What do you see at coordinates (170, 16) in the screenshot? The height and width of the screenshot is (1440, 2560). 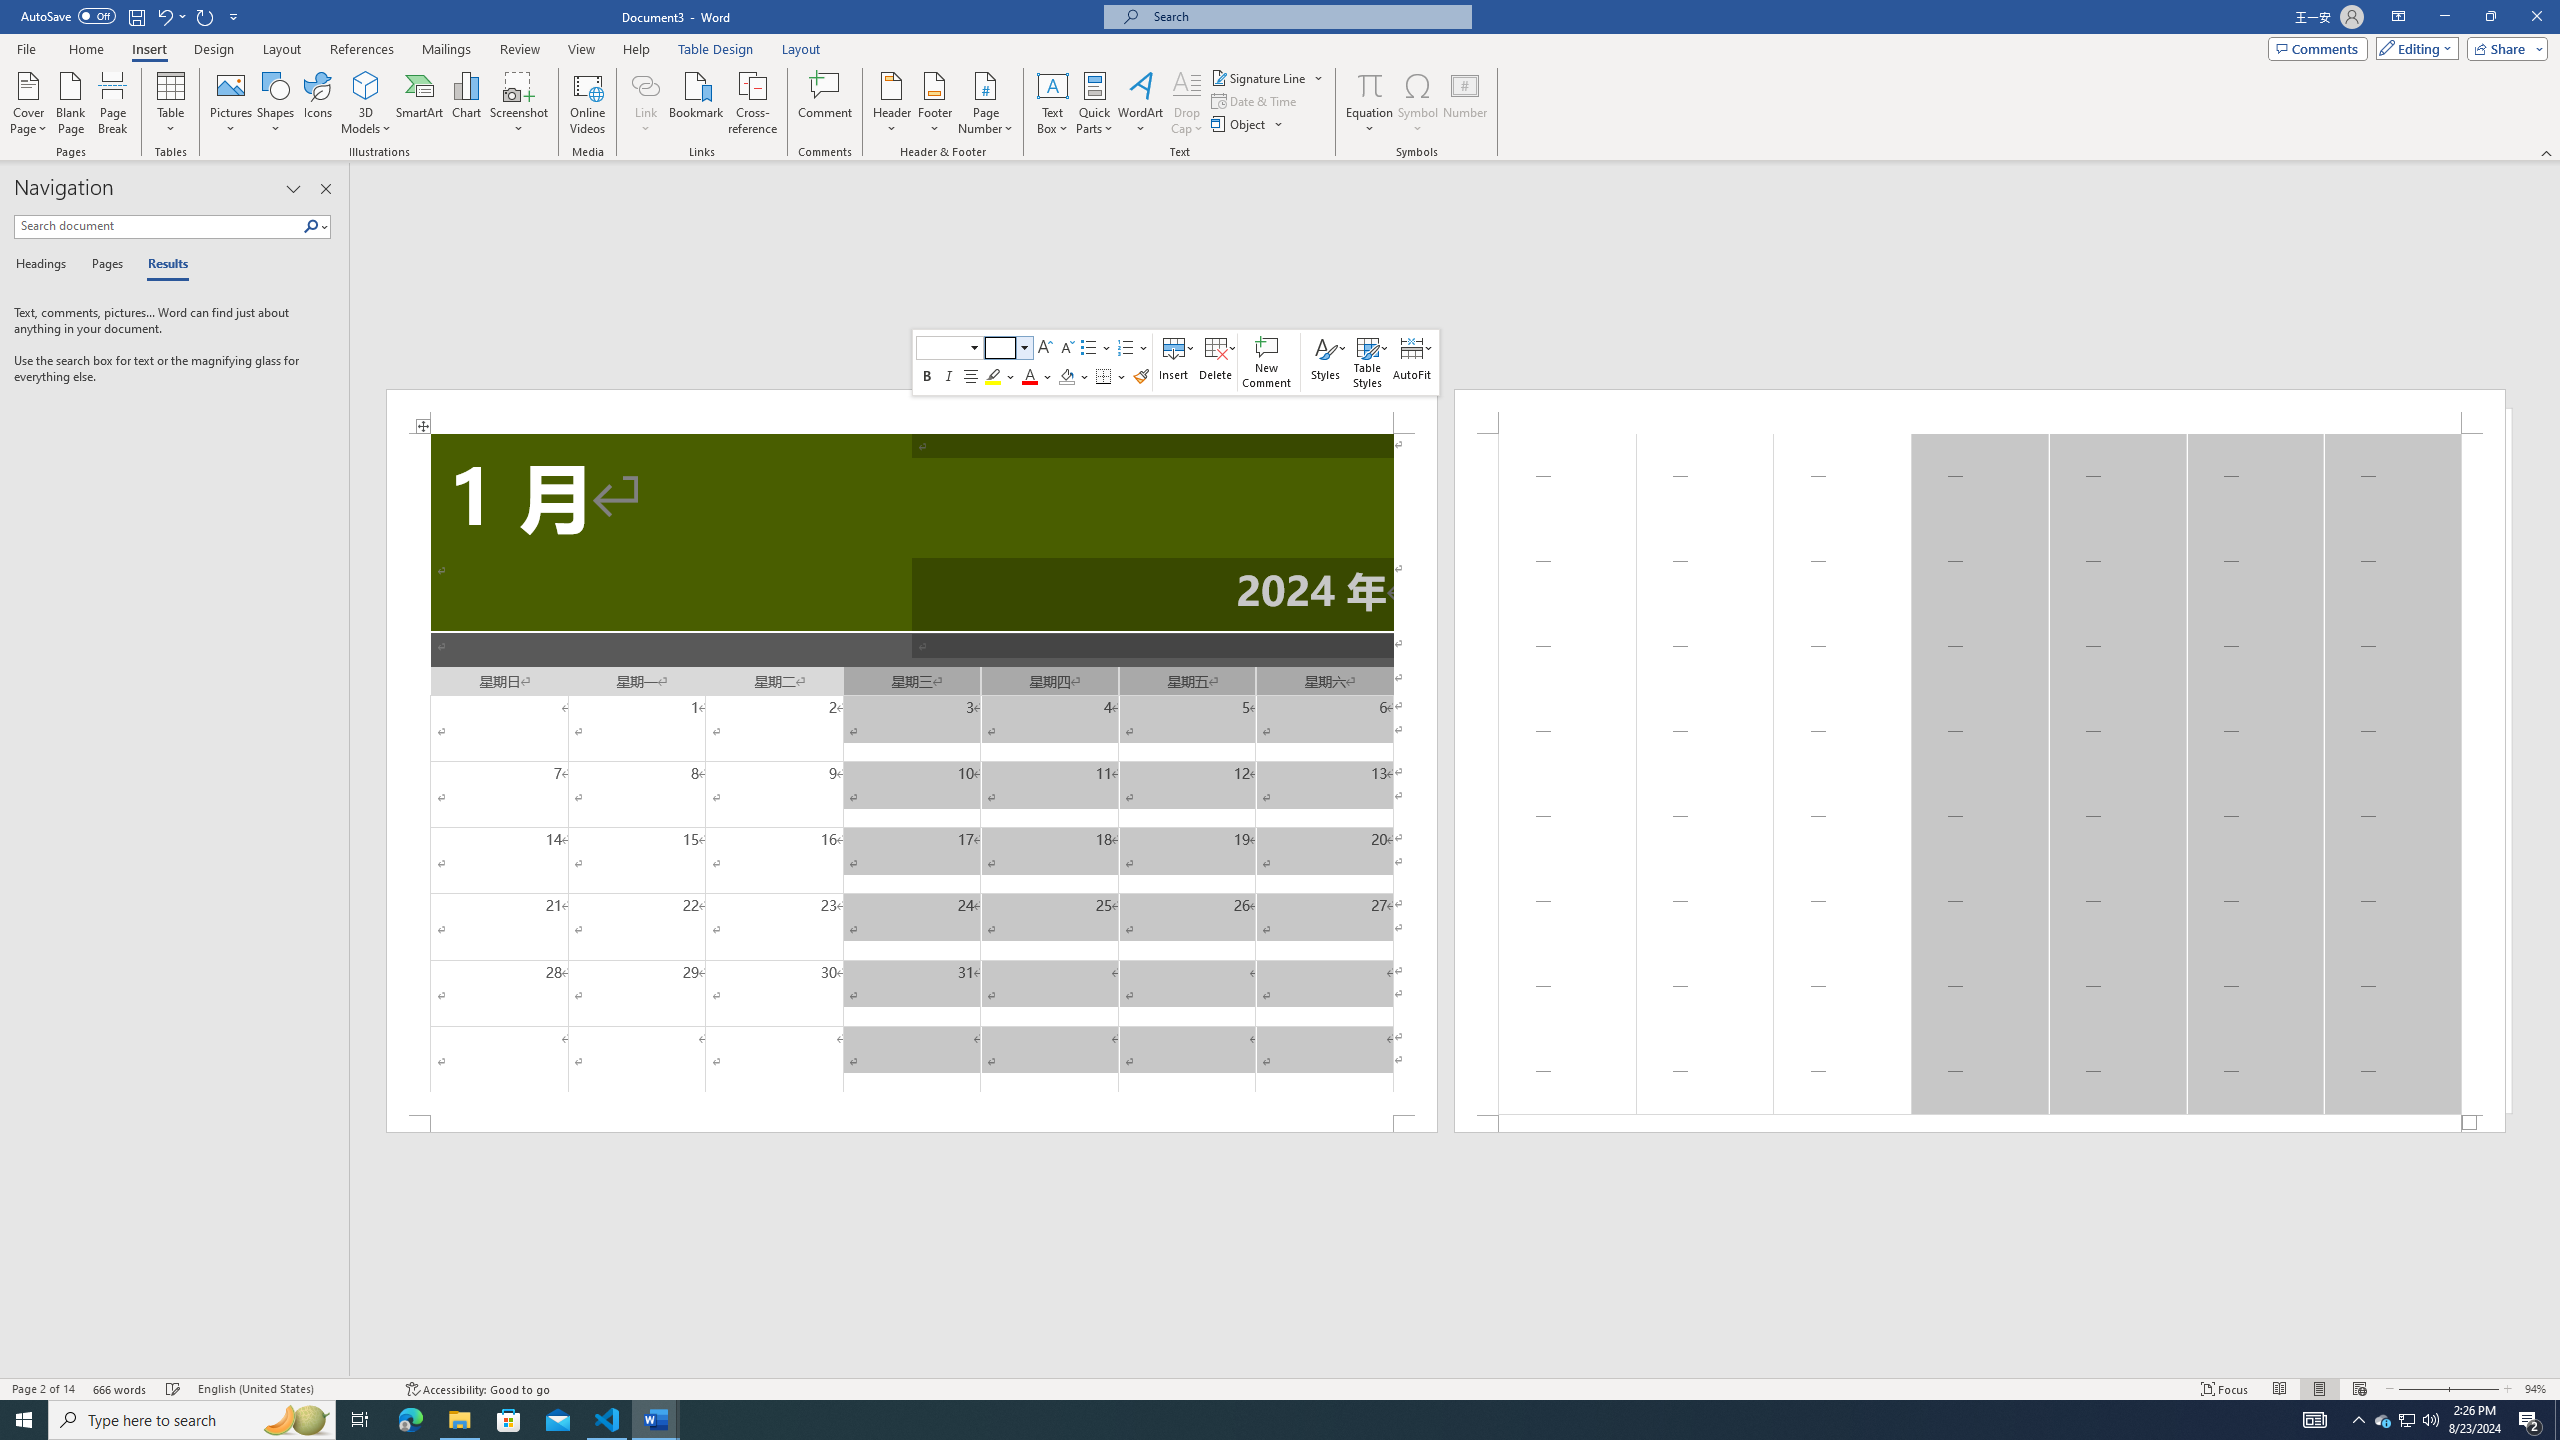 I see `Undo Apply Quick Style` at bounding box center [170, 16].